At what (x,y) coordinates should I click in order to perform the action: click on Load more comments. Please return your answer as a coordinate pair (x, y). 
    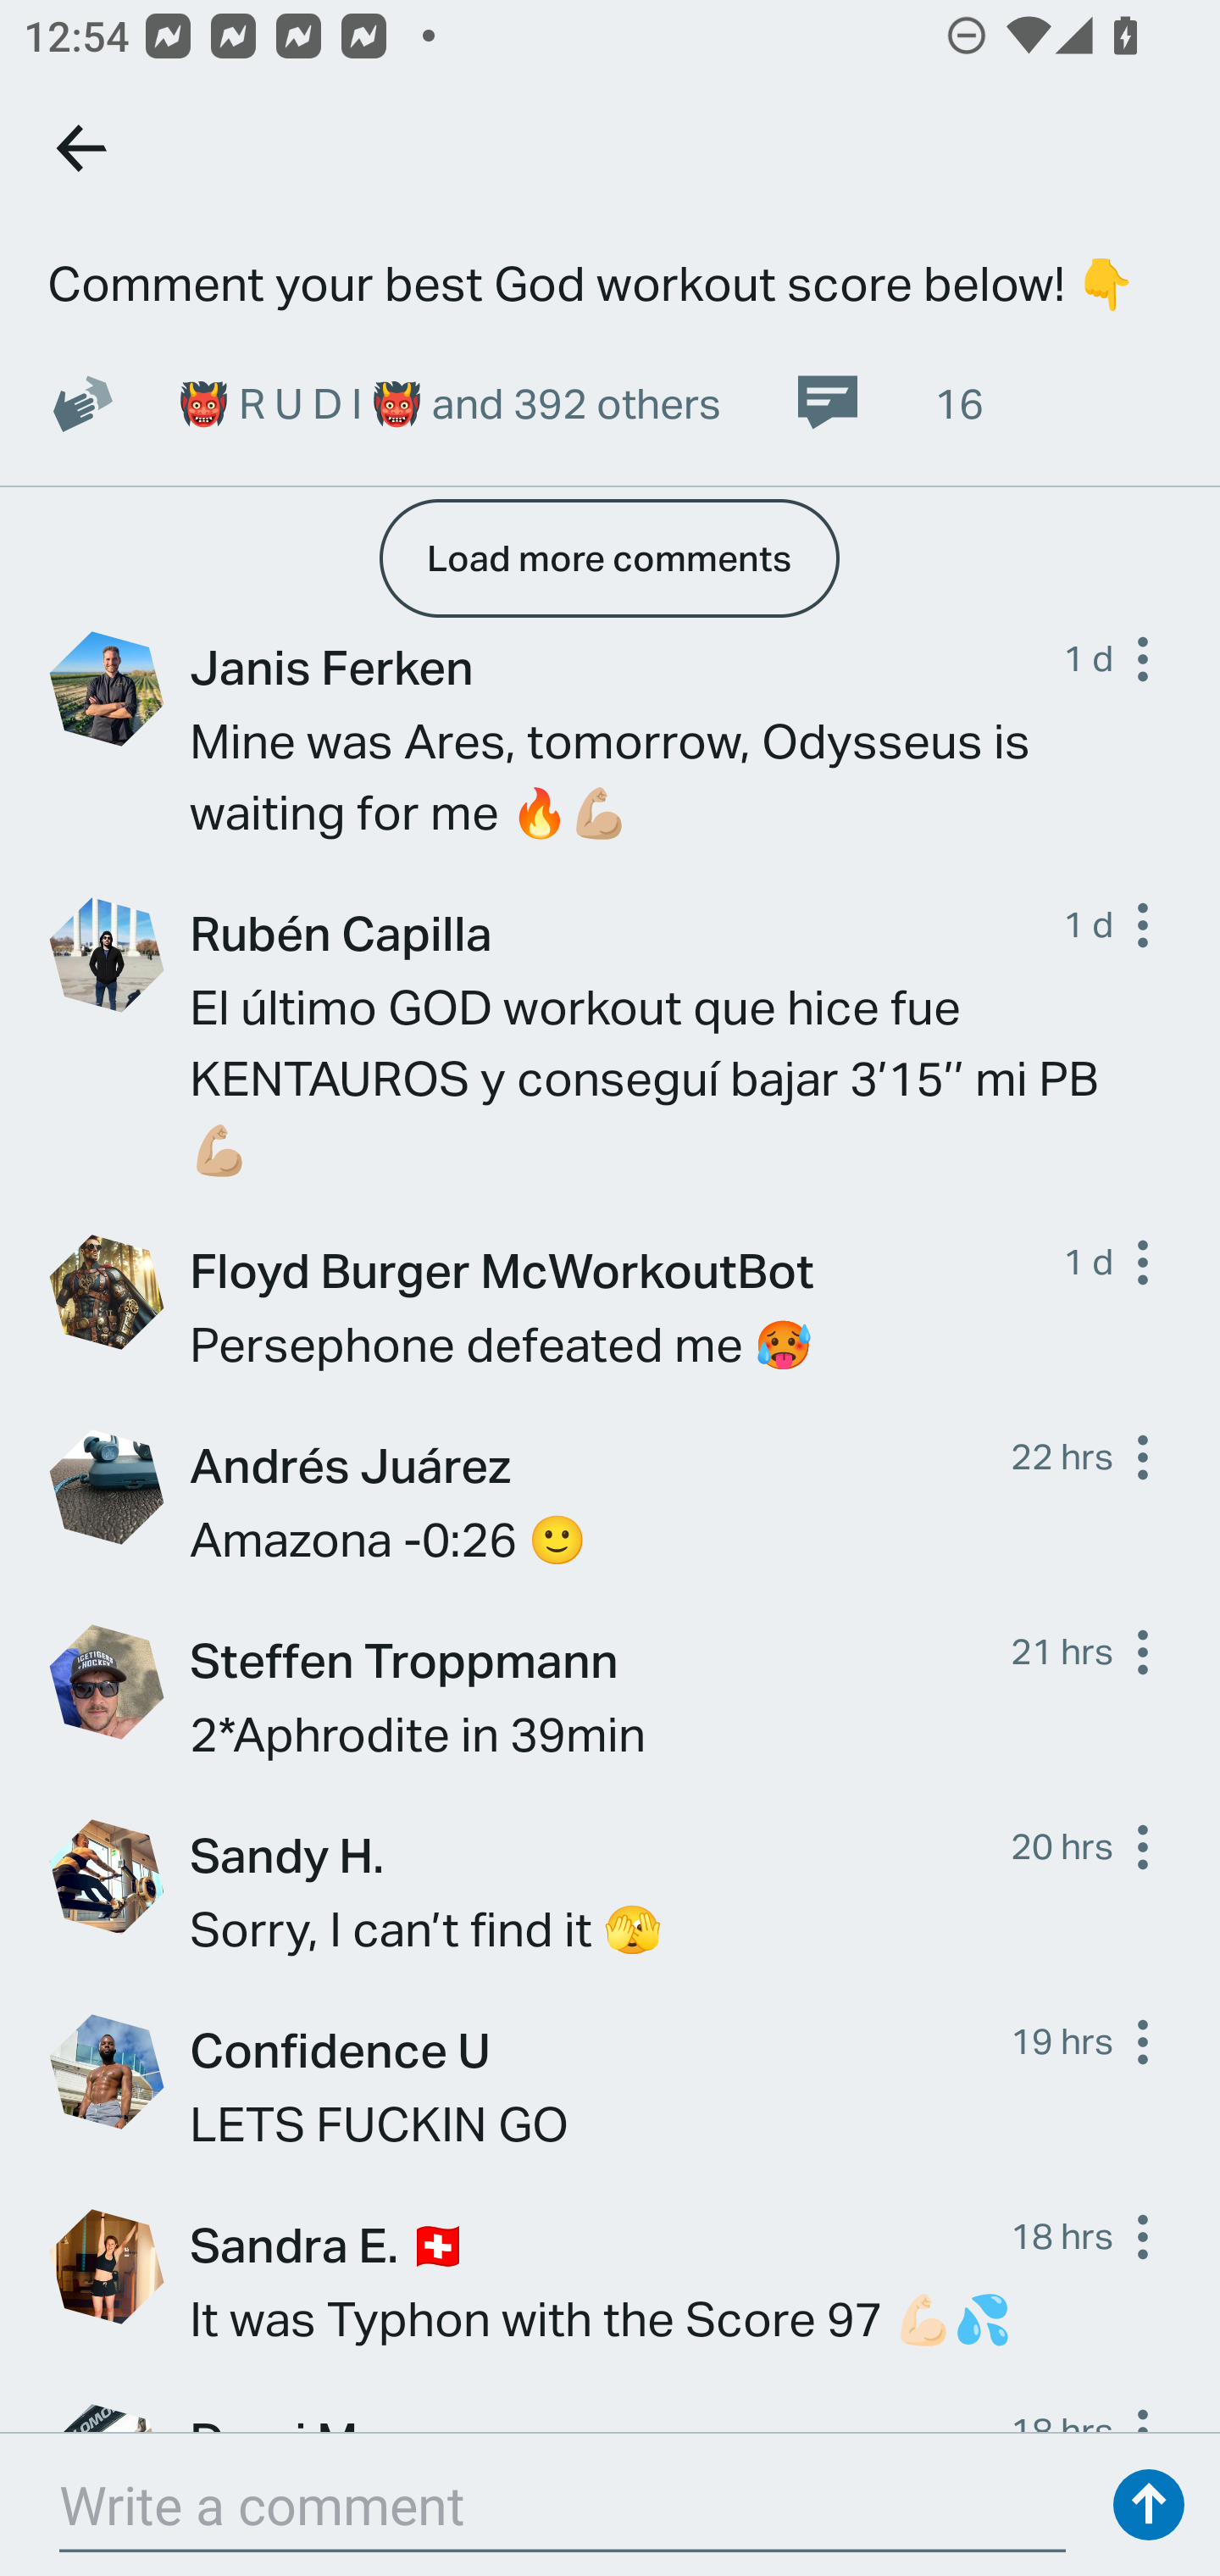
    Looking at the image, I should click on (608, 558).